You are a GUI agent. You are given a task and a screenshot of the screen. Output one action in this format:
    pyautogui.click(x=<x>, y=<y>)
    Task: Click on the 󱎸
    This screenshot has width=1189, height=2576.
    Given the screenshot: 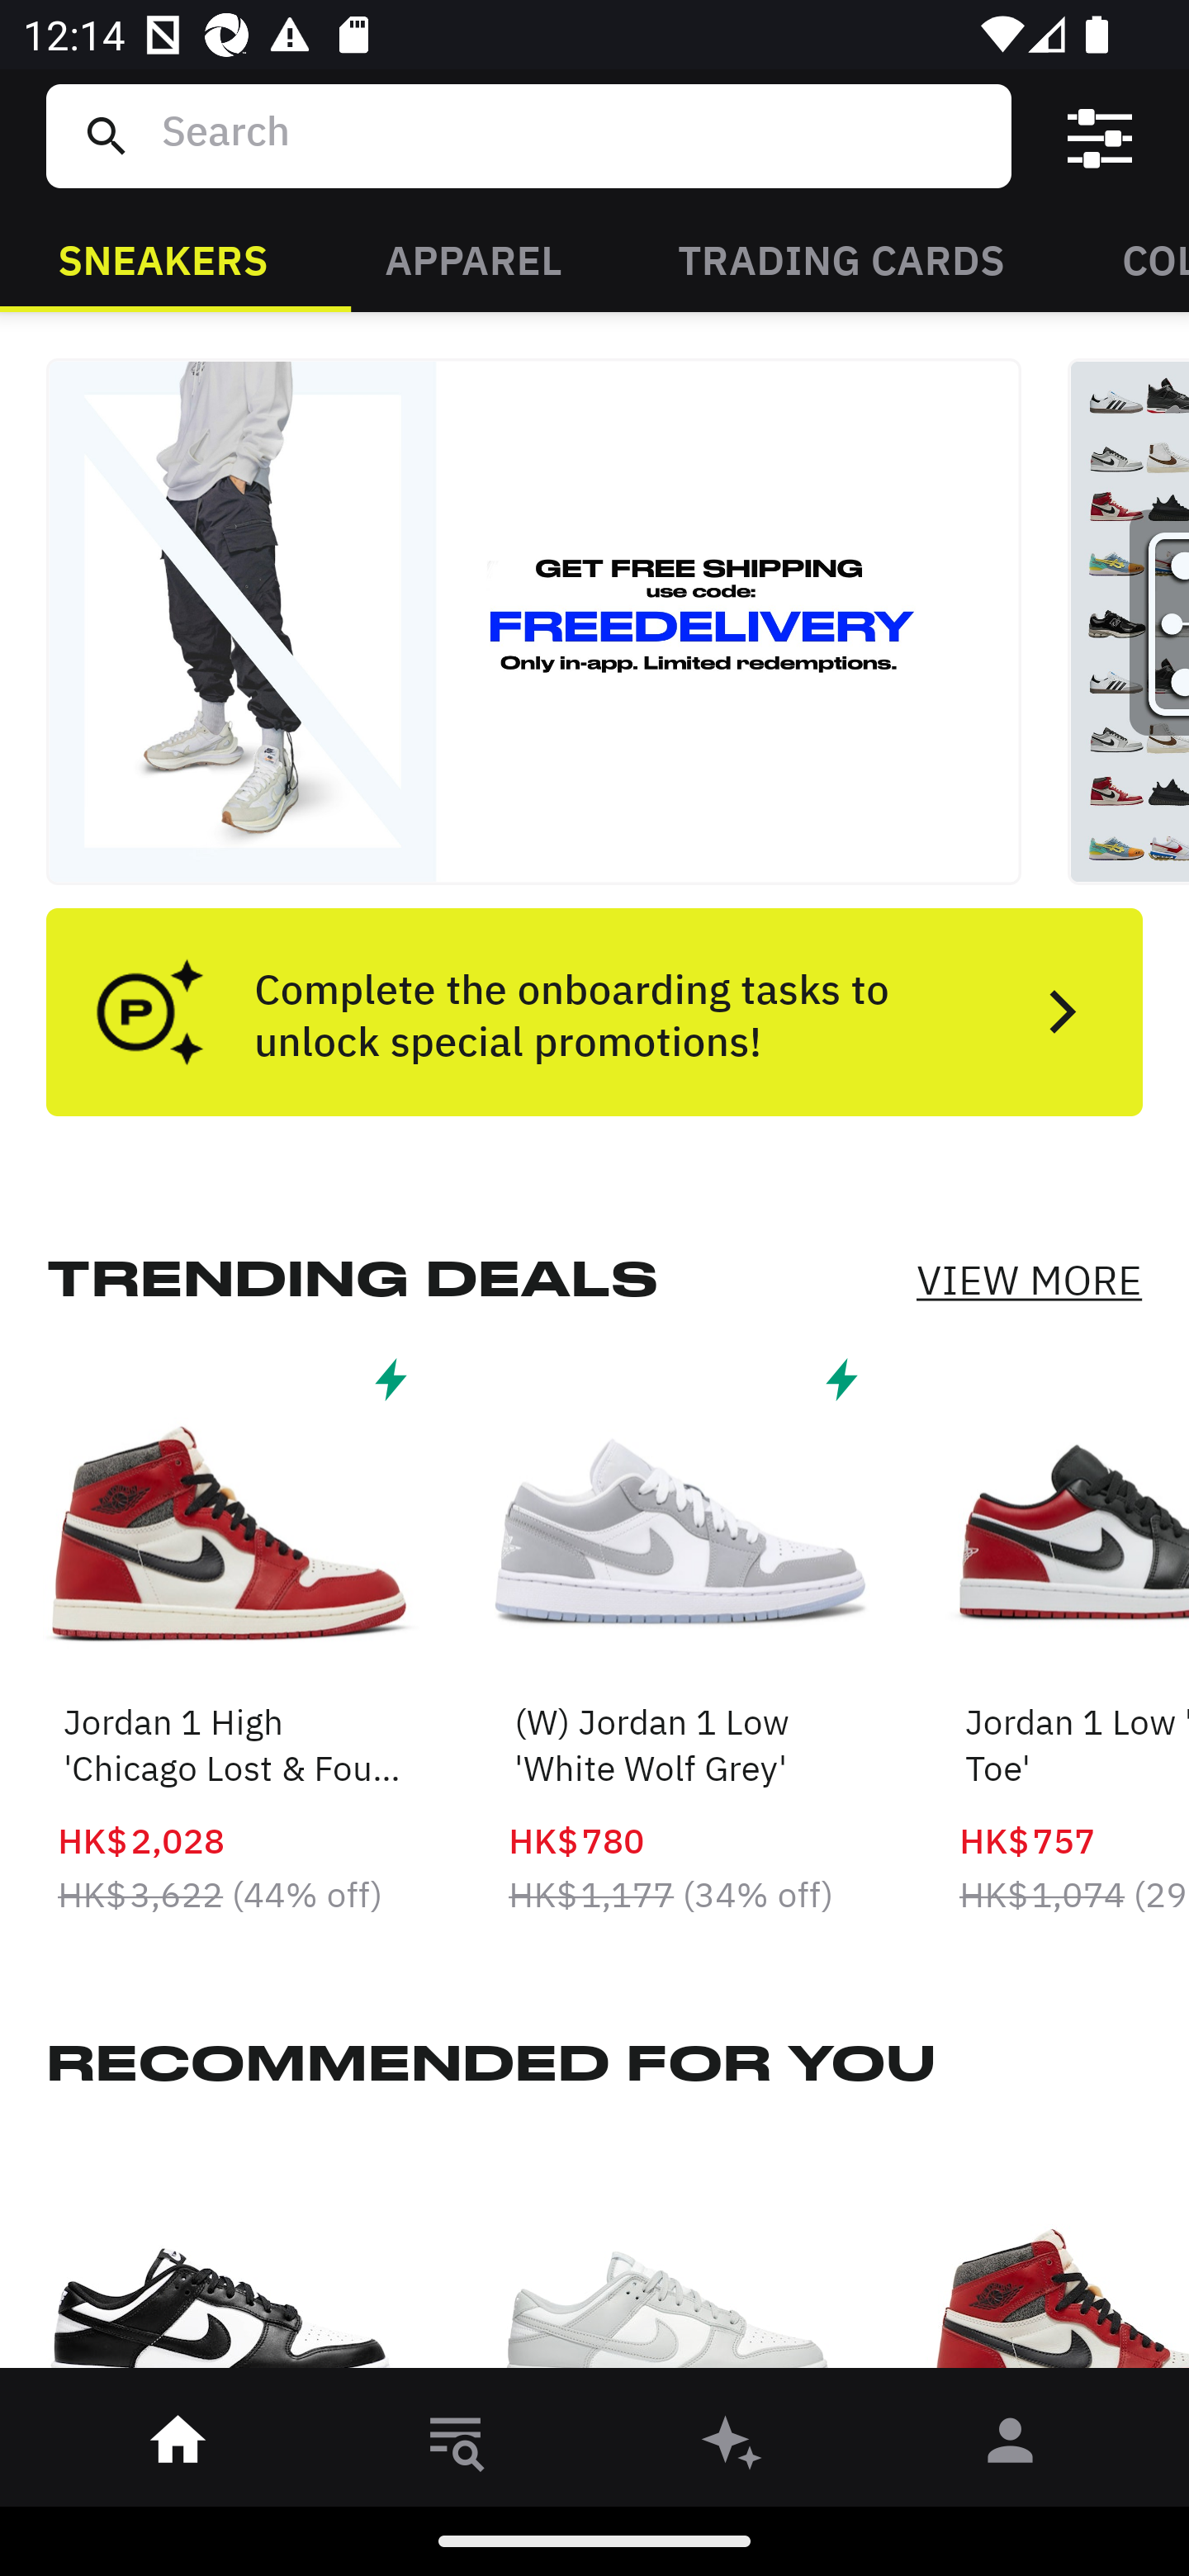 What is the action you would take?
    pyautogui.click(x=456, y=2446)
    